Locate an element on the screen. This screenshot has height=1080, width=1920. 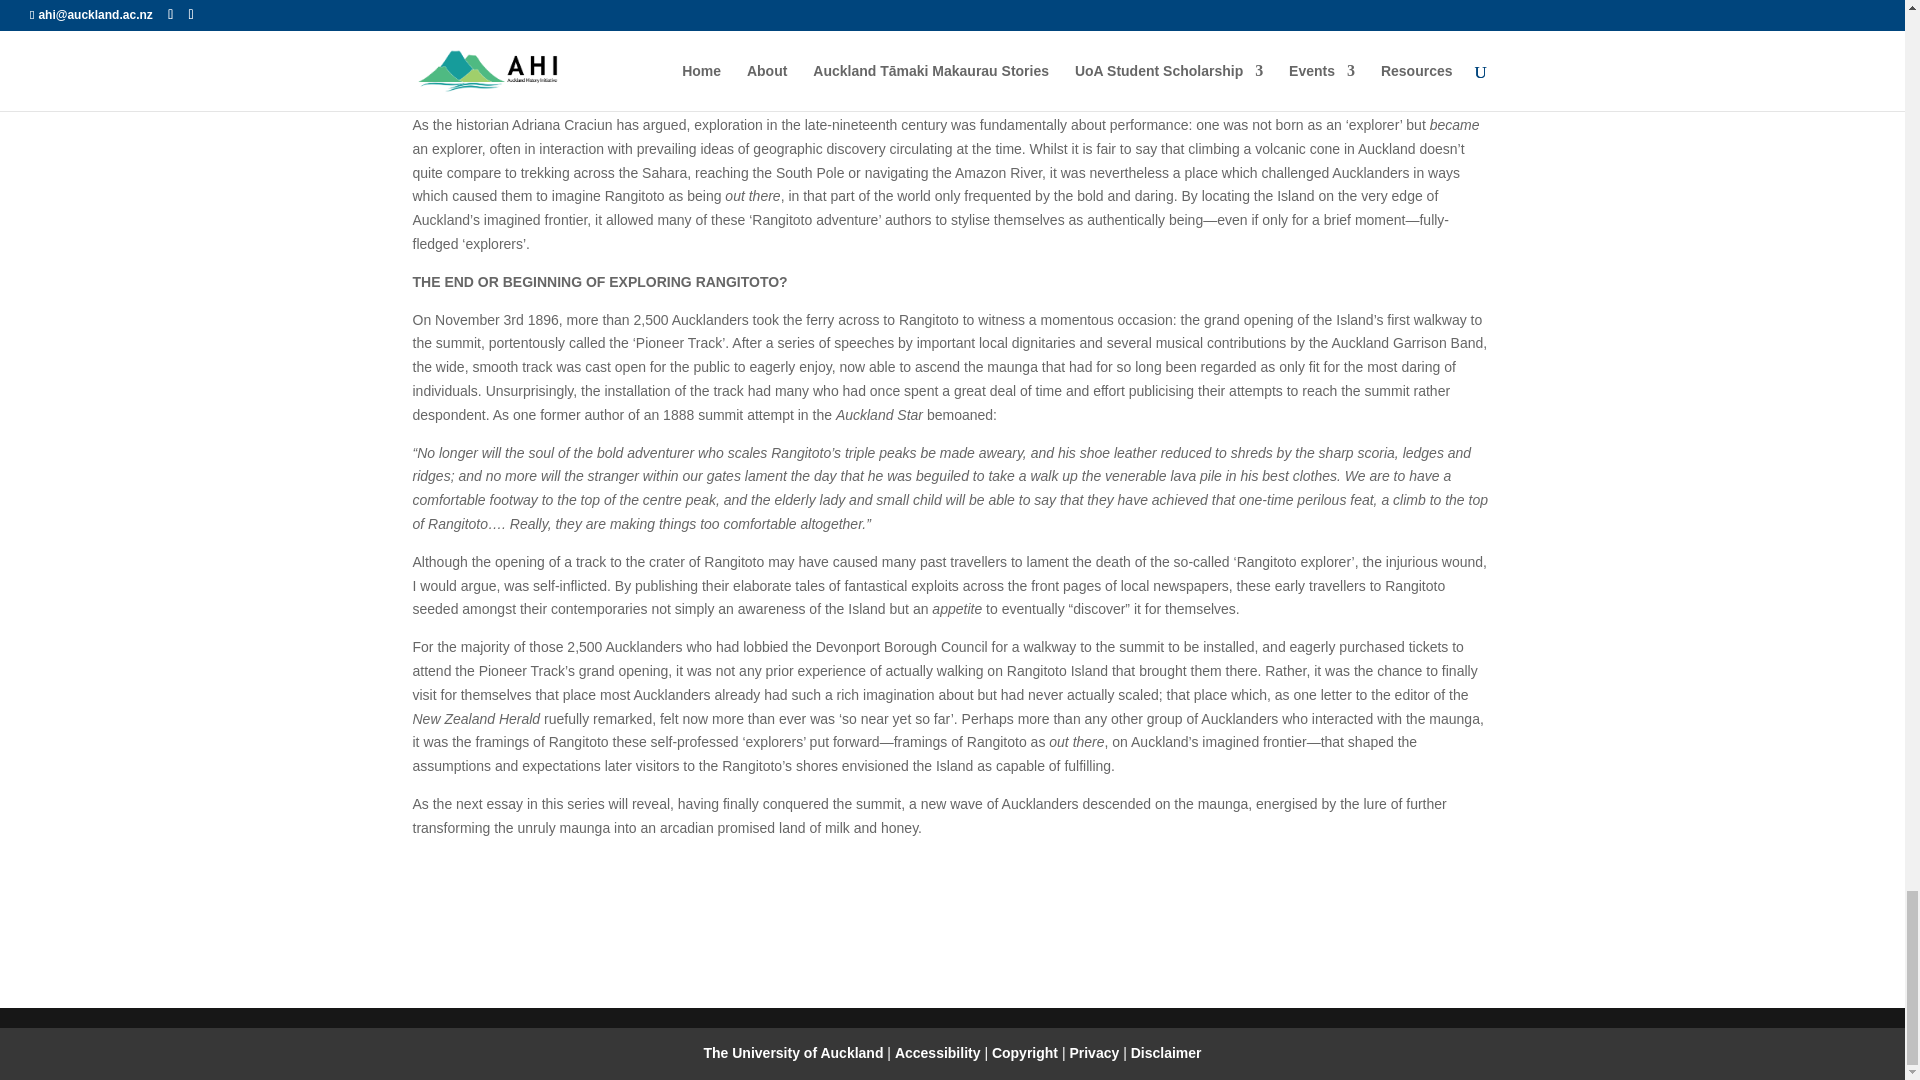
The University of Auckland is located at coordinates (792, 1052).